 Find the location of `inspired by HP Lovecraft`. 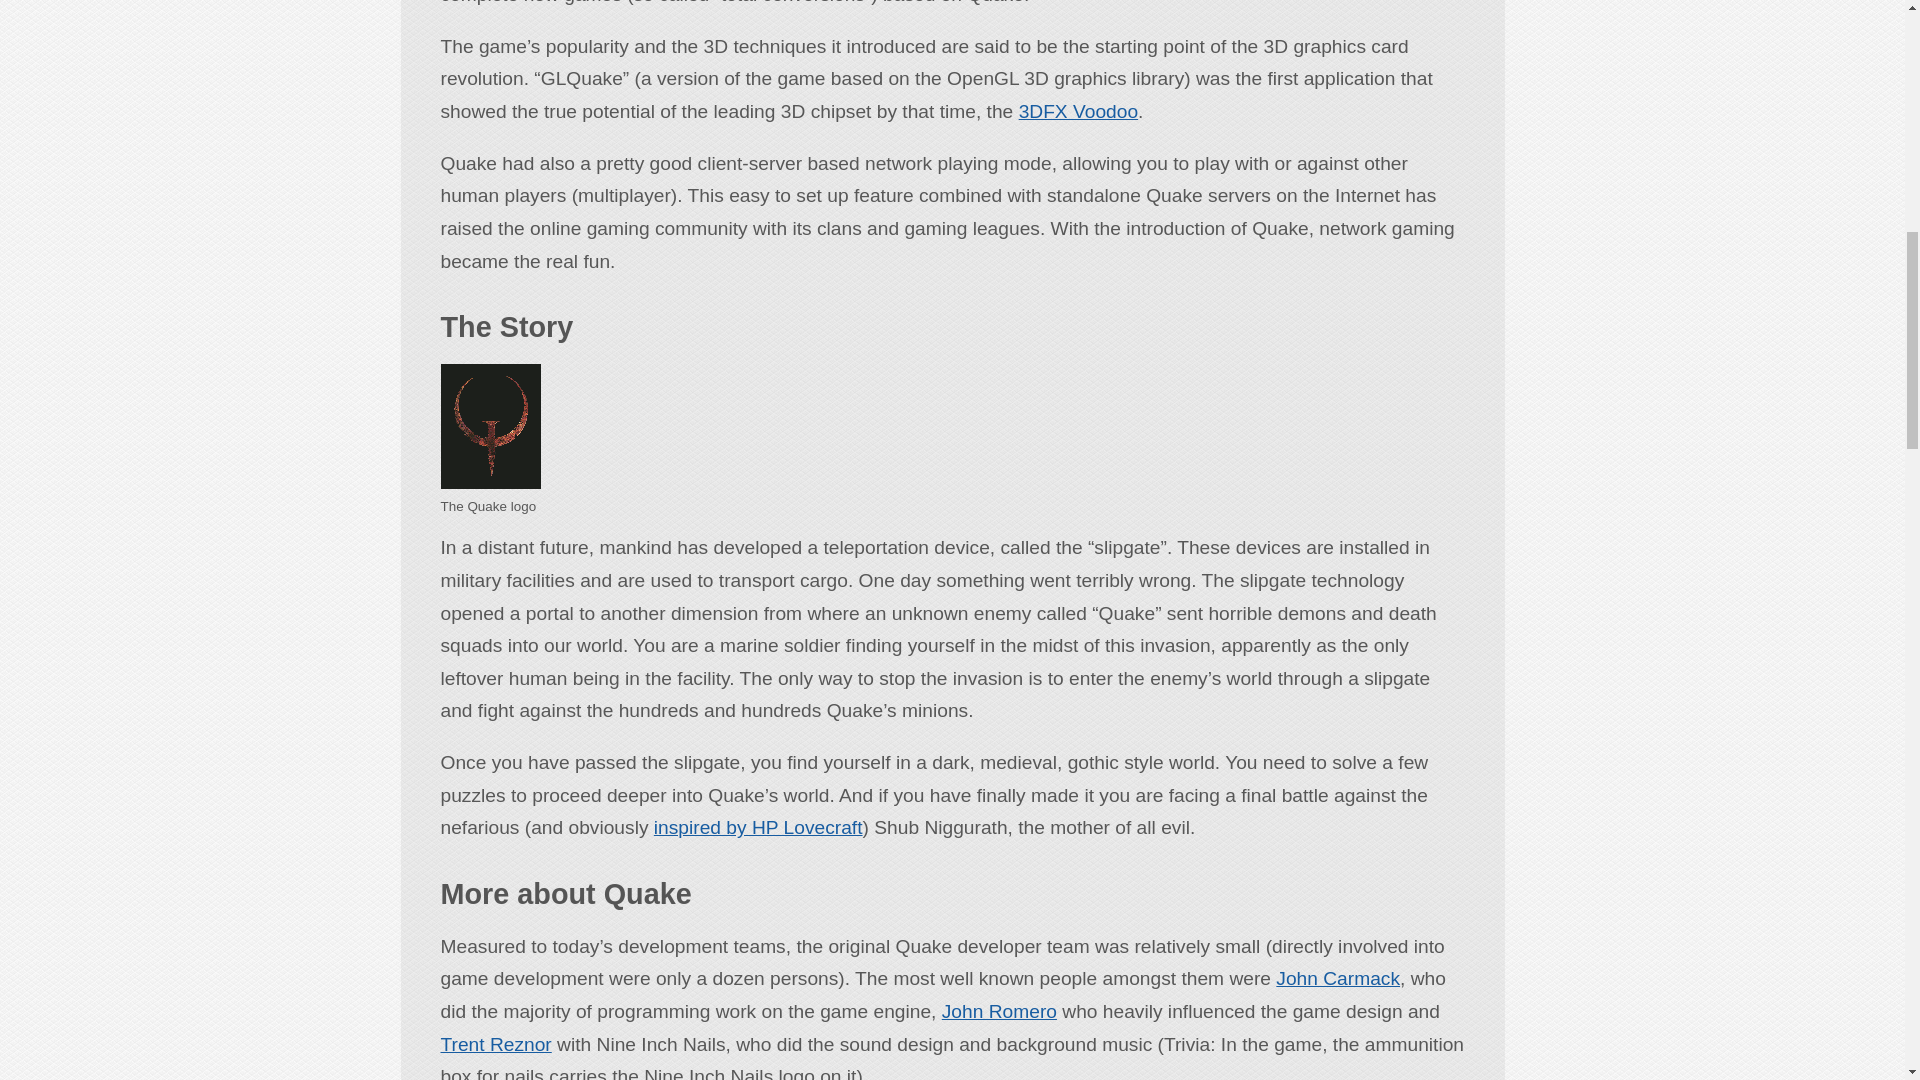

inspired by HP Lovecraft is located at coordinates (758, 827).